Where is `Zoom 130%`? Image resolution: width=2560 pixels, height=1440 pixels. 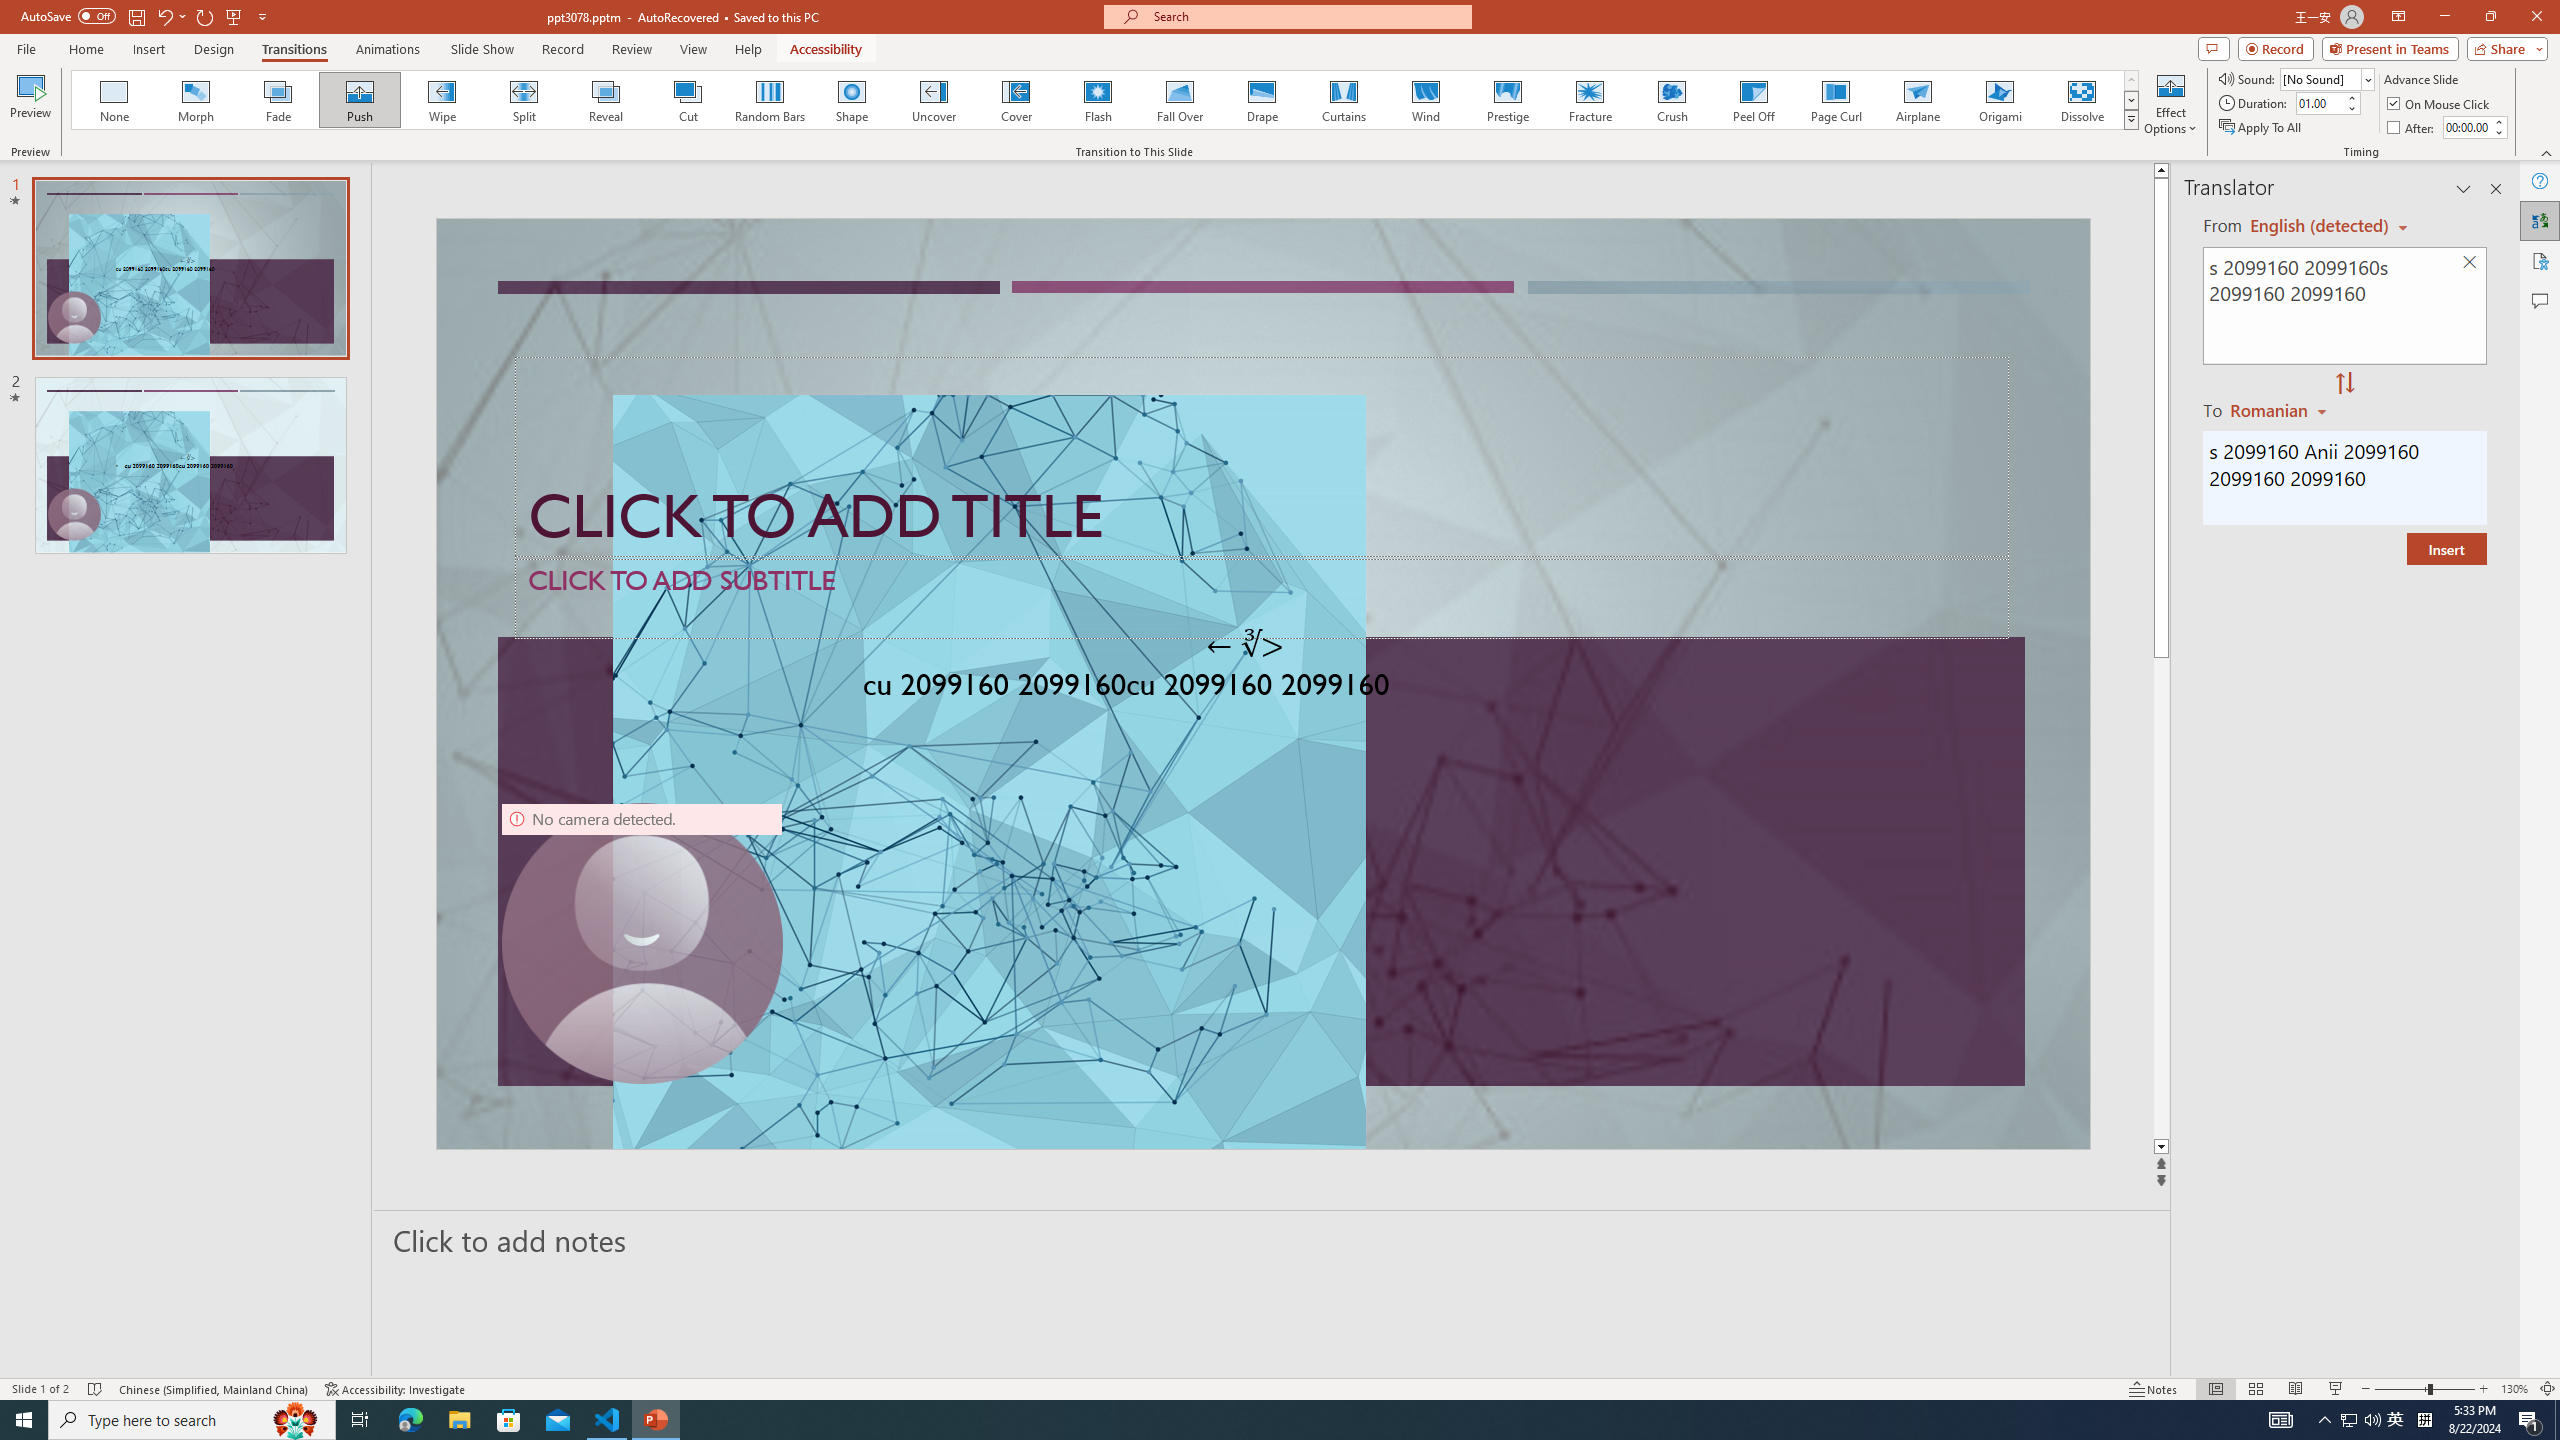 Zoom 130% is located at coordinates (2514, 1389).